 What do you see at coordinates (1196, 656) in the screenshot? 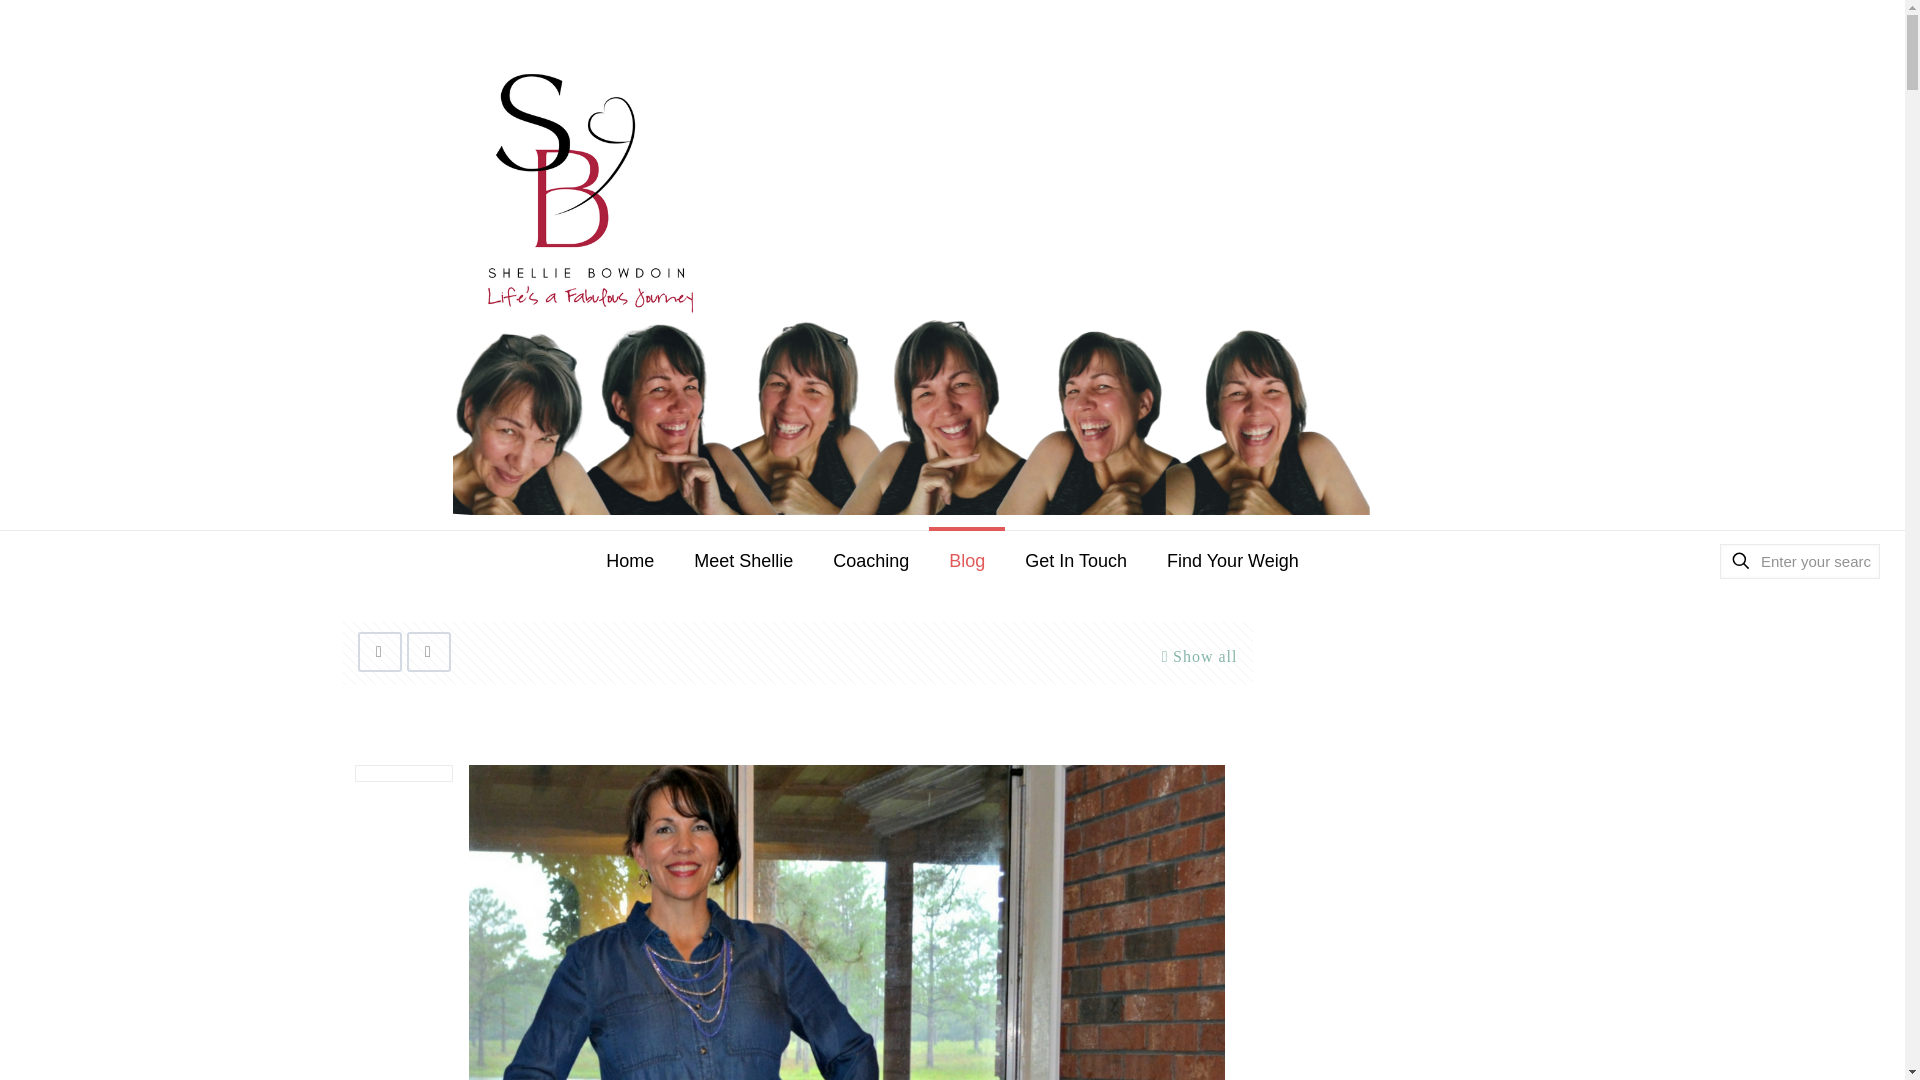
I see `Show all` at bounding box center [1196, 656].